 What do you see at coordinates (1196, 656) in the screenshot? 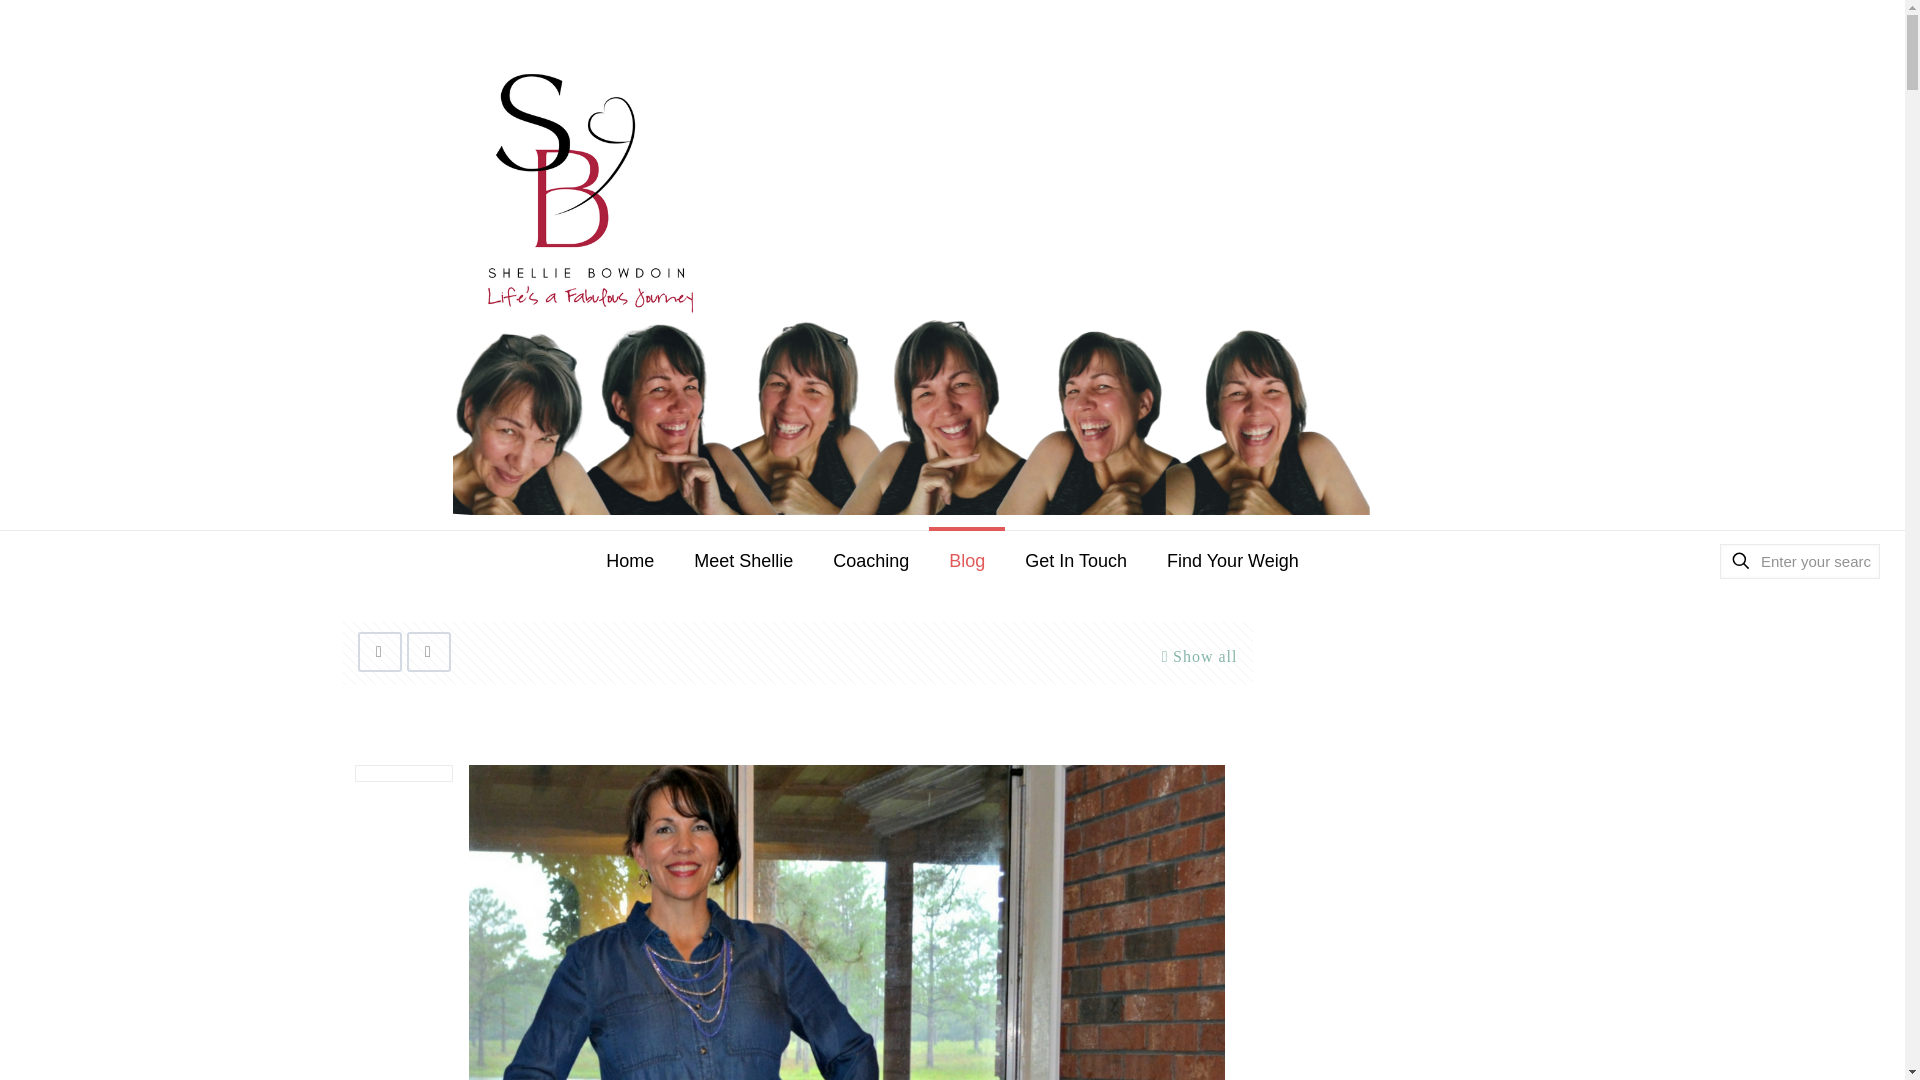
I see `Show all` at bounding box center [1196, 656].